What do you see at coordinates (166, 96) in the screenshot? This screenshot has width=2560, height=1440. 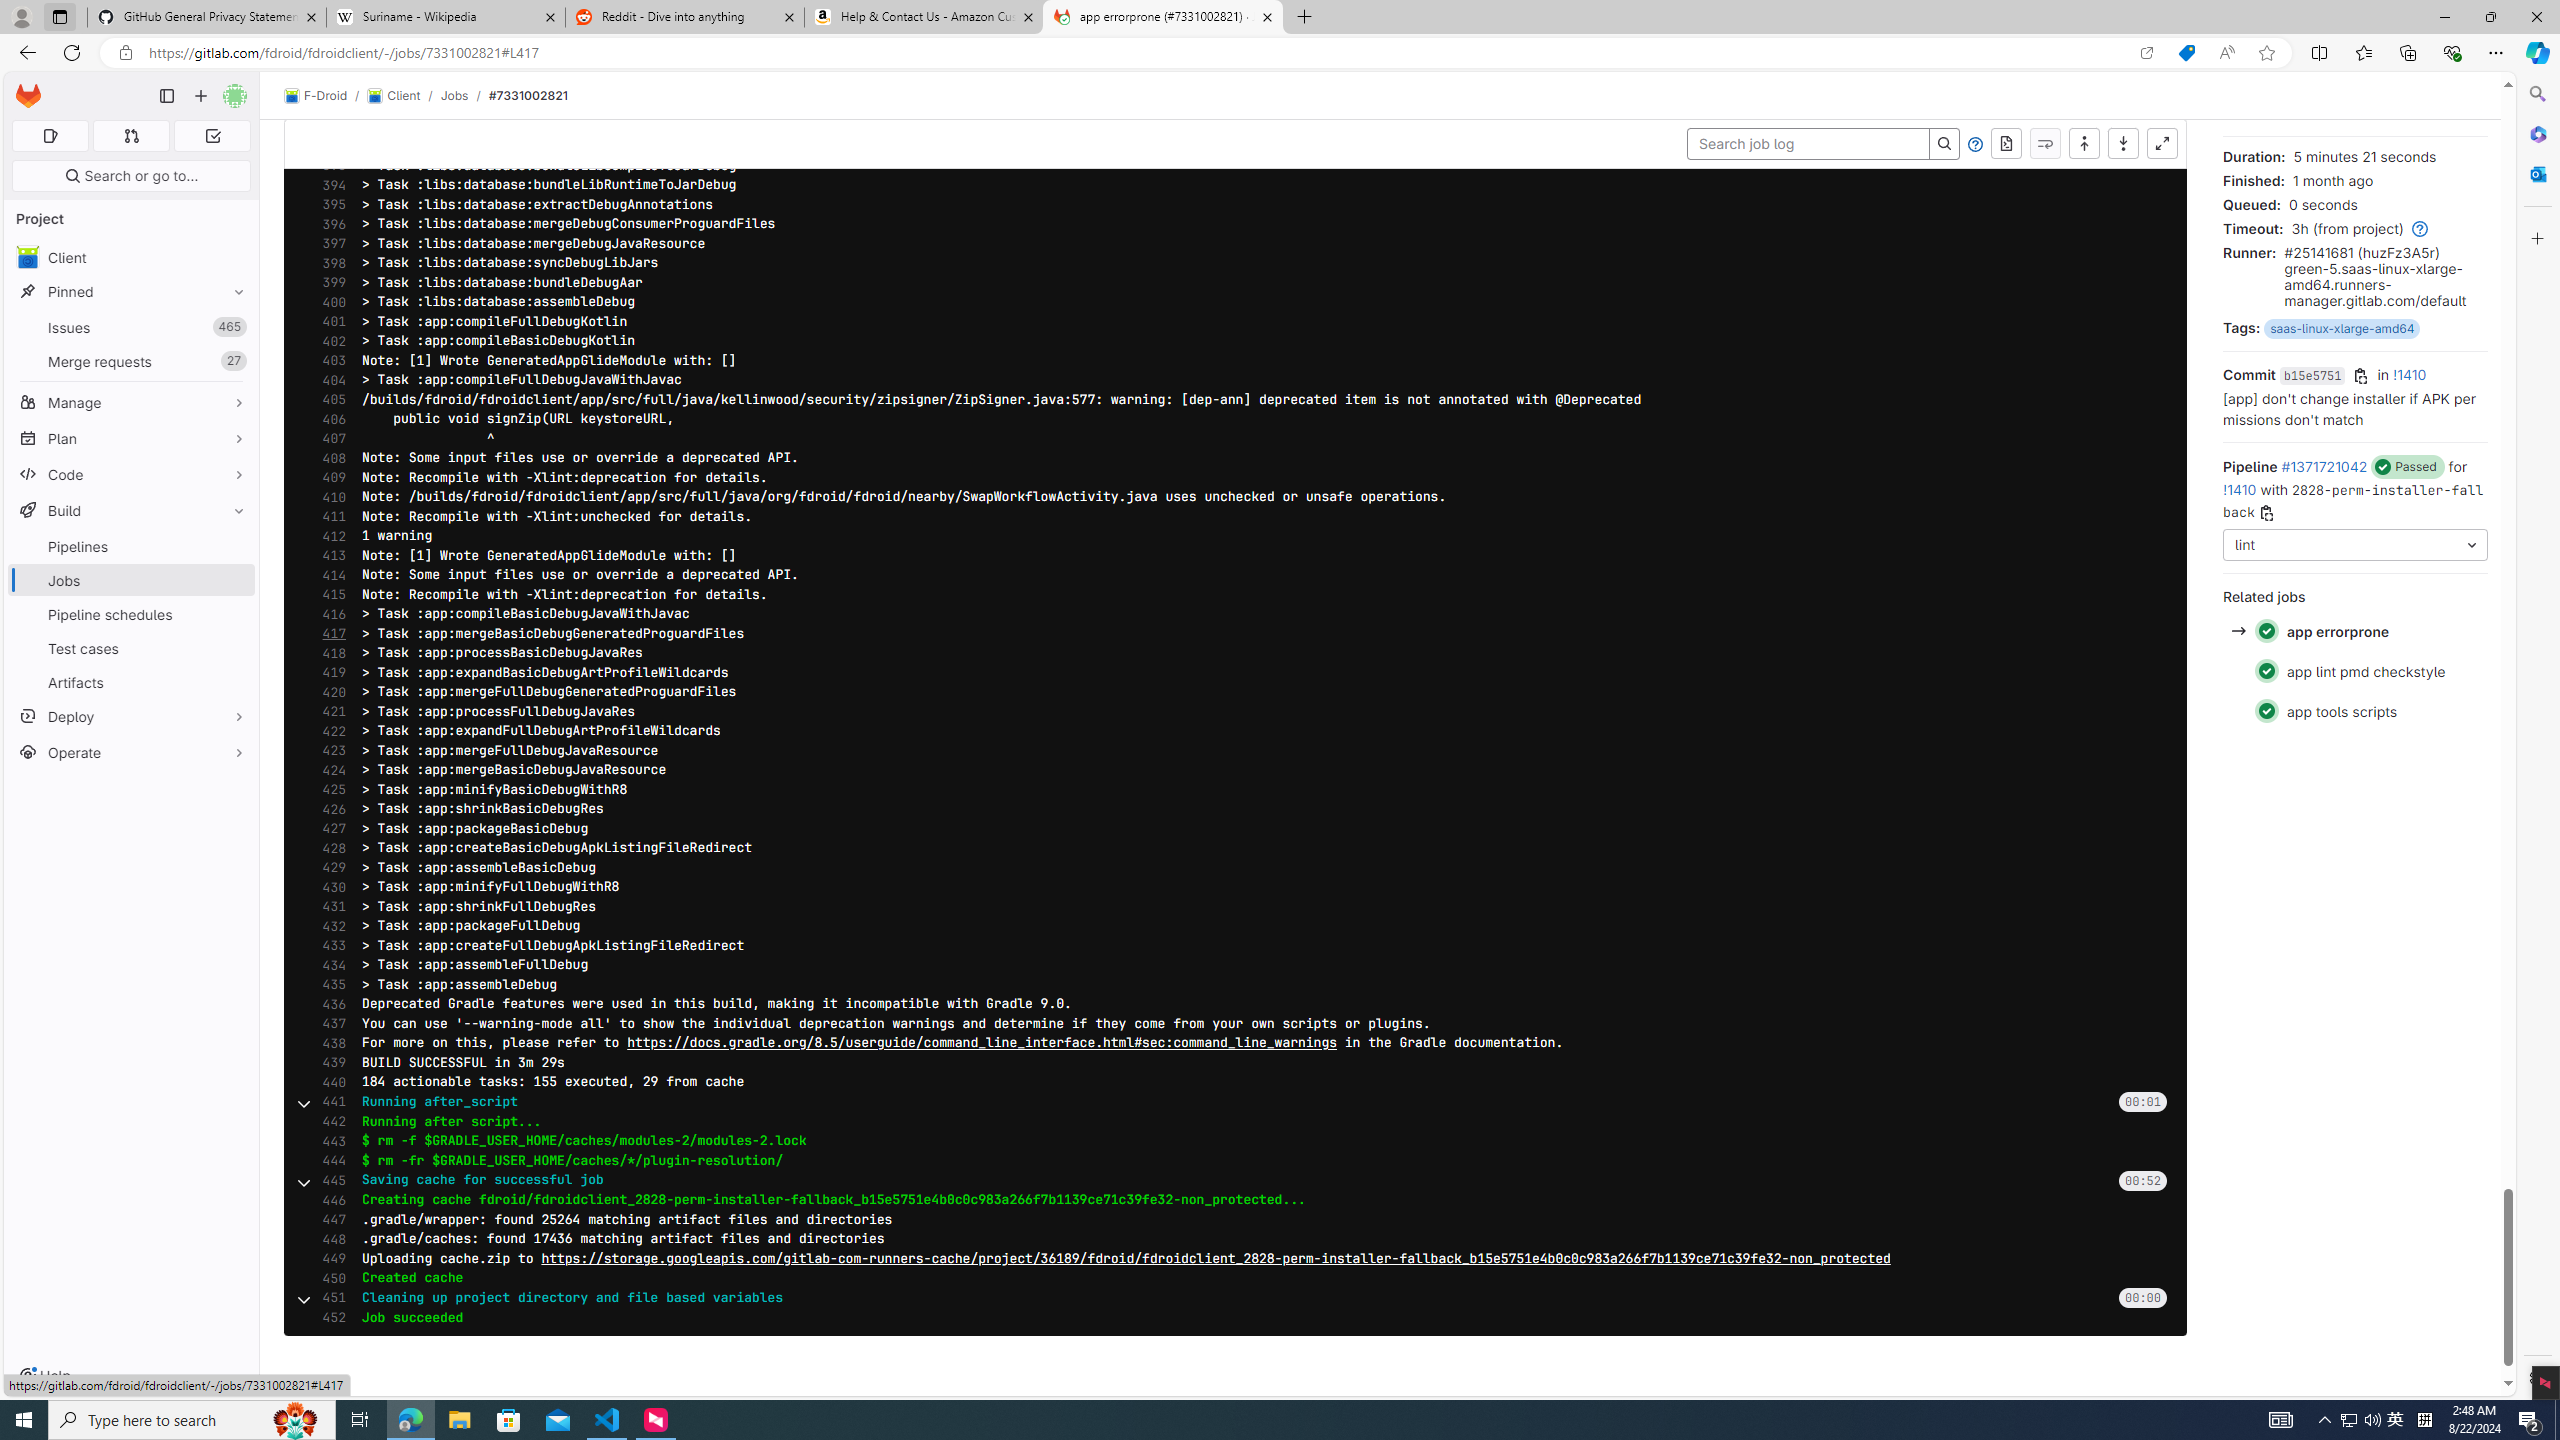 I see `Primary navigation sidebar` at bounding box center [166, 96].